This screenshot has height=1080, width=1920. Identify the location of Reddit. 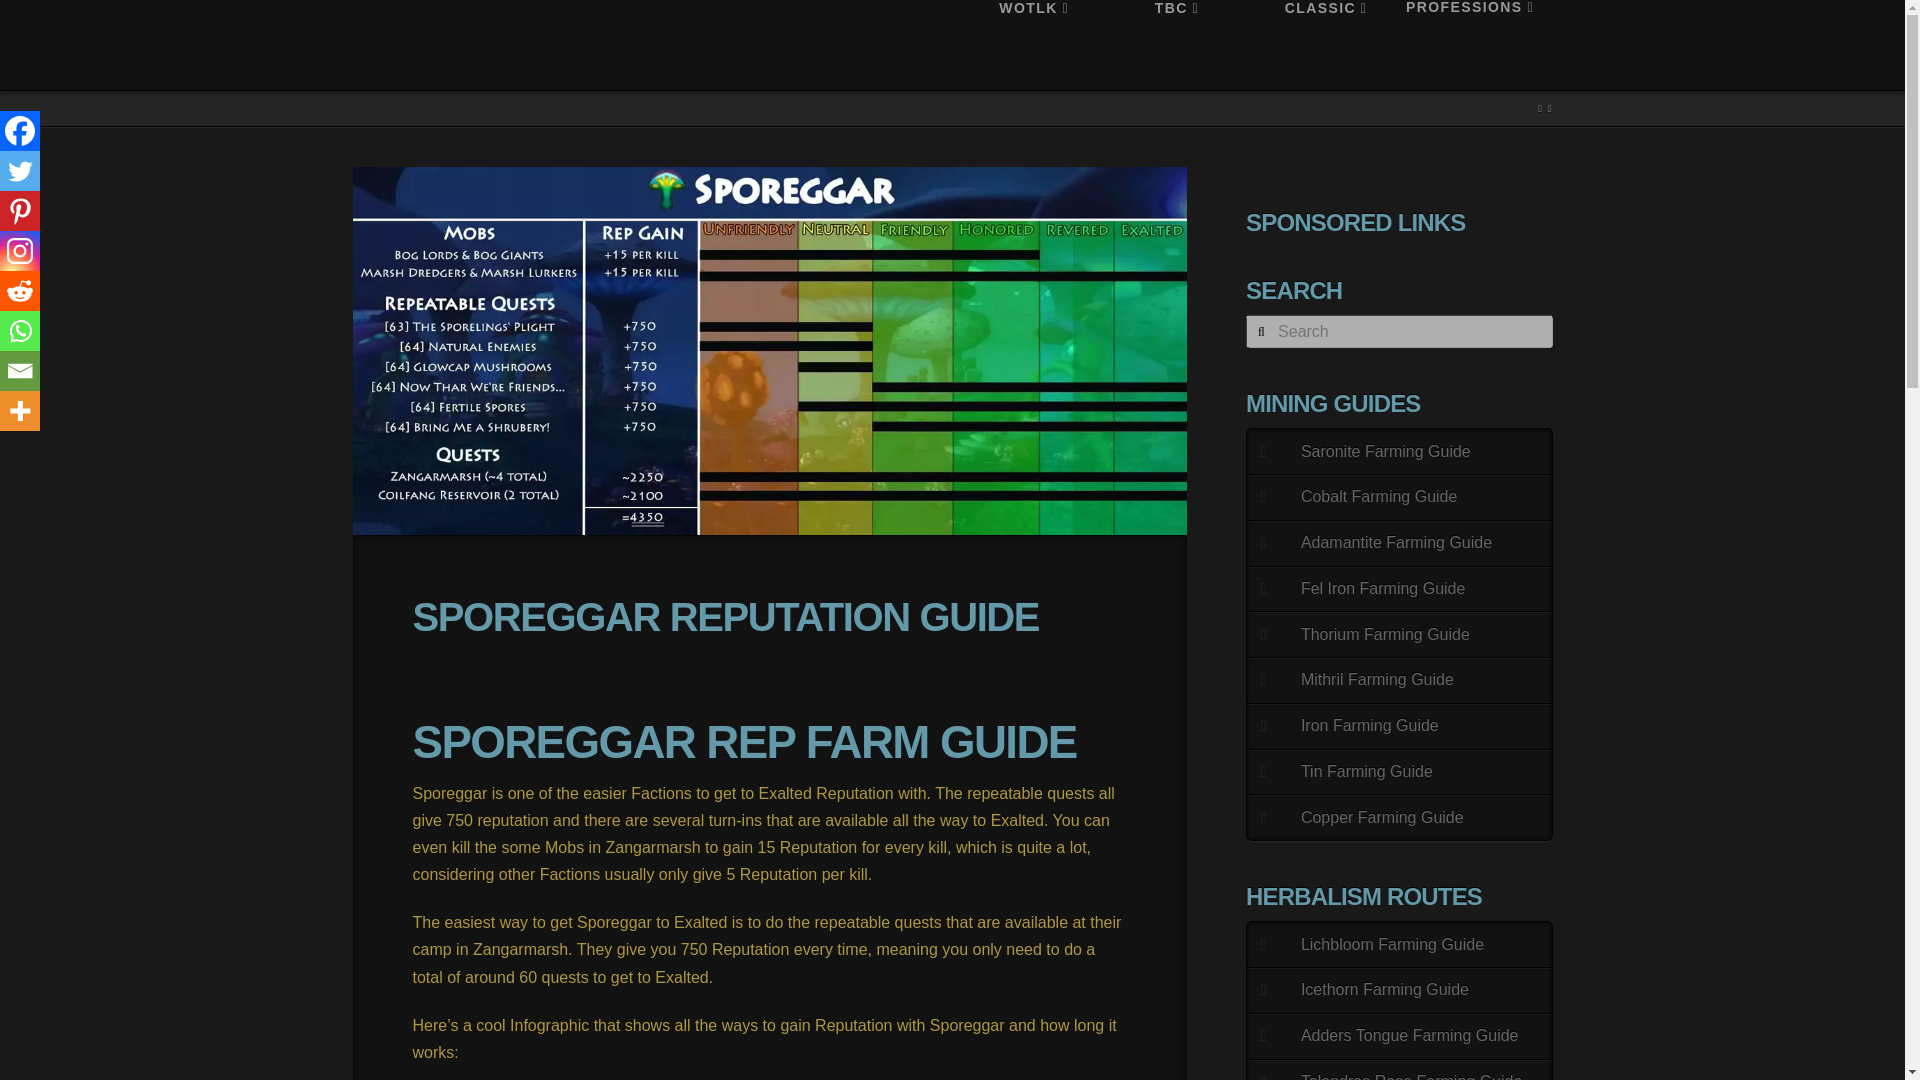
(20, 291).